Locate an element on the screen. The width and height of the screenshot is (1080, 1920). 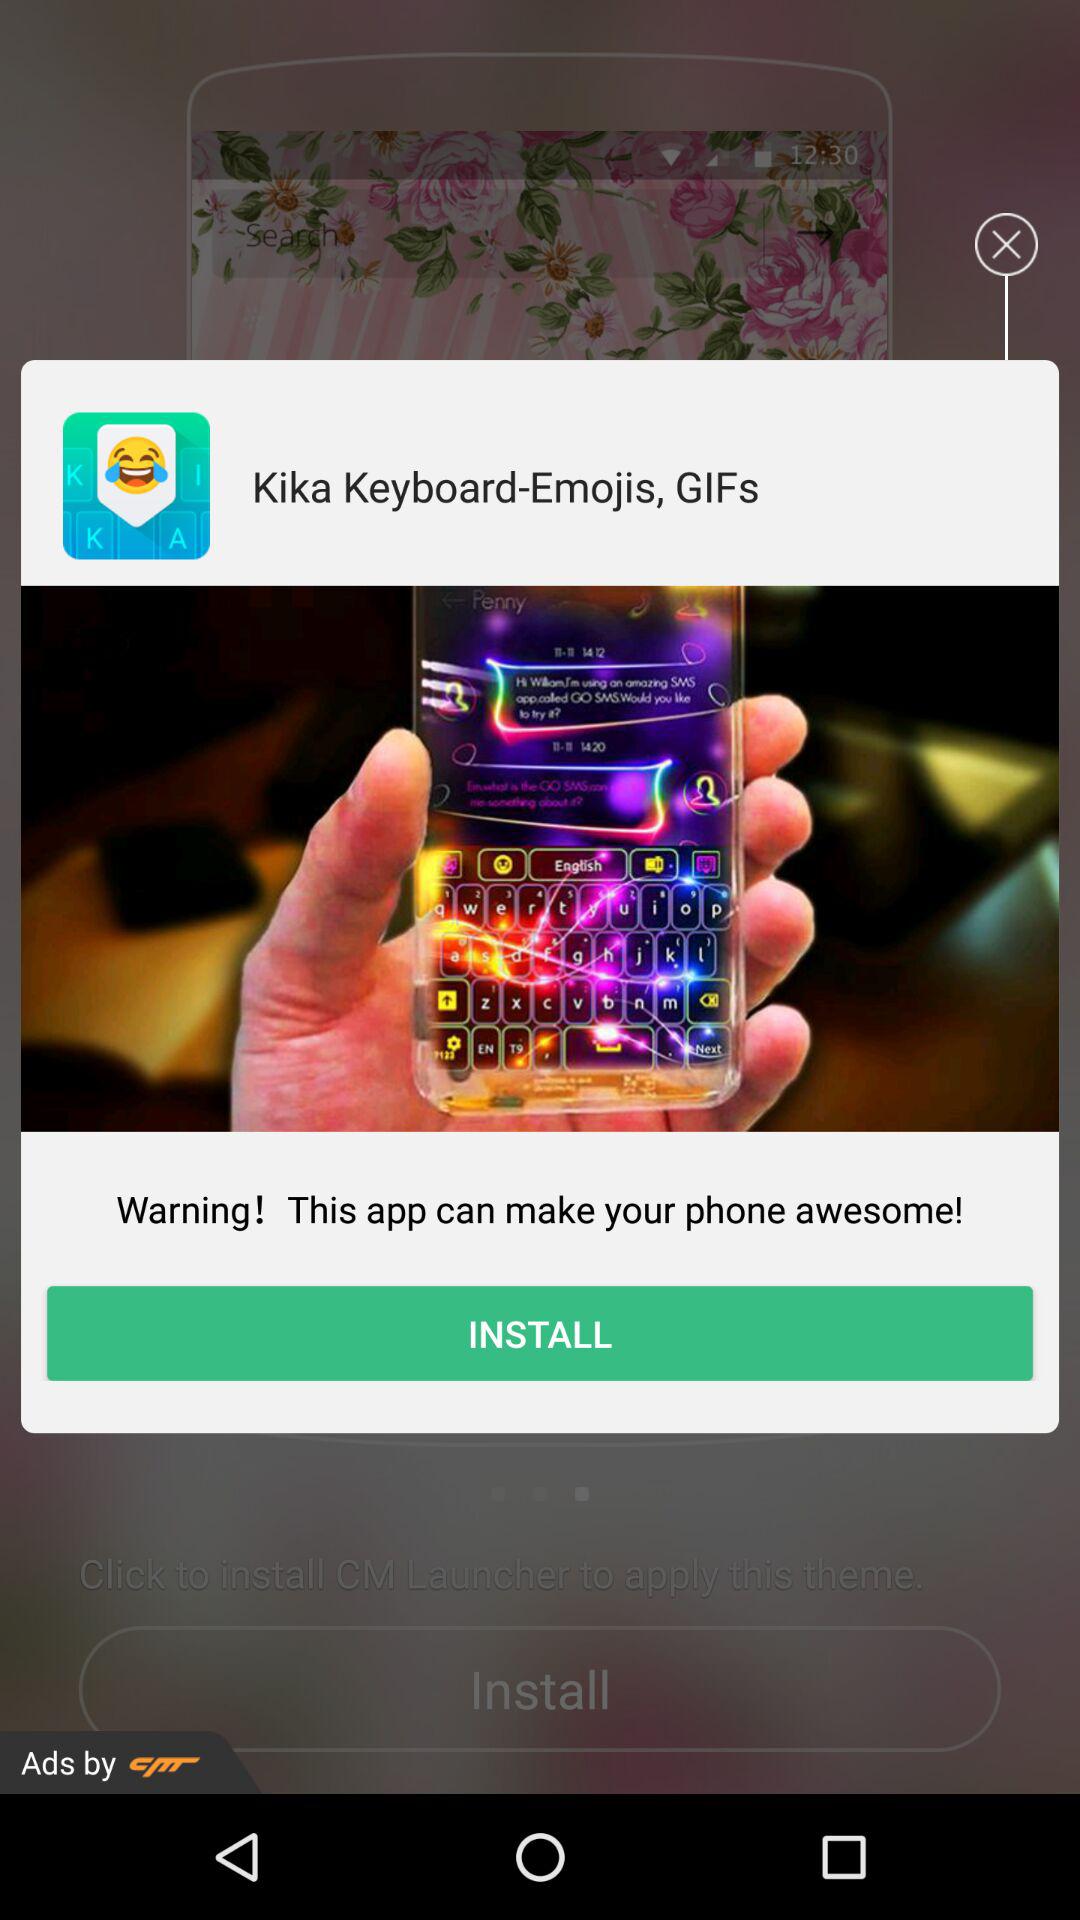
select icon below warning this app icon is located at coordinates (540, 1333).